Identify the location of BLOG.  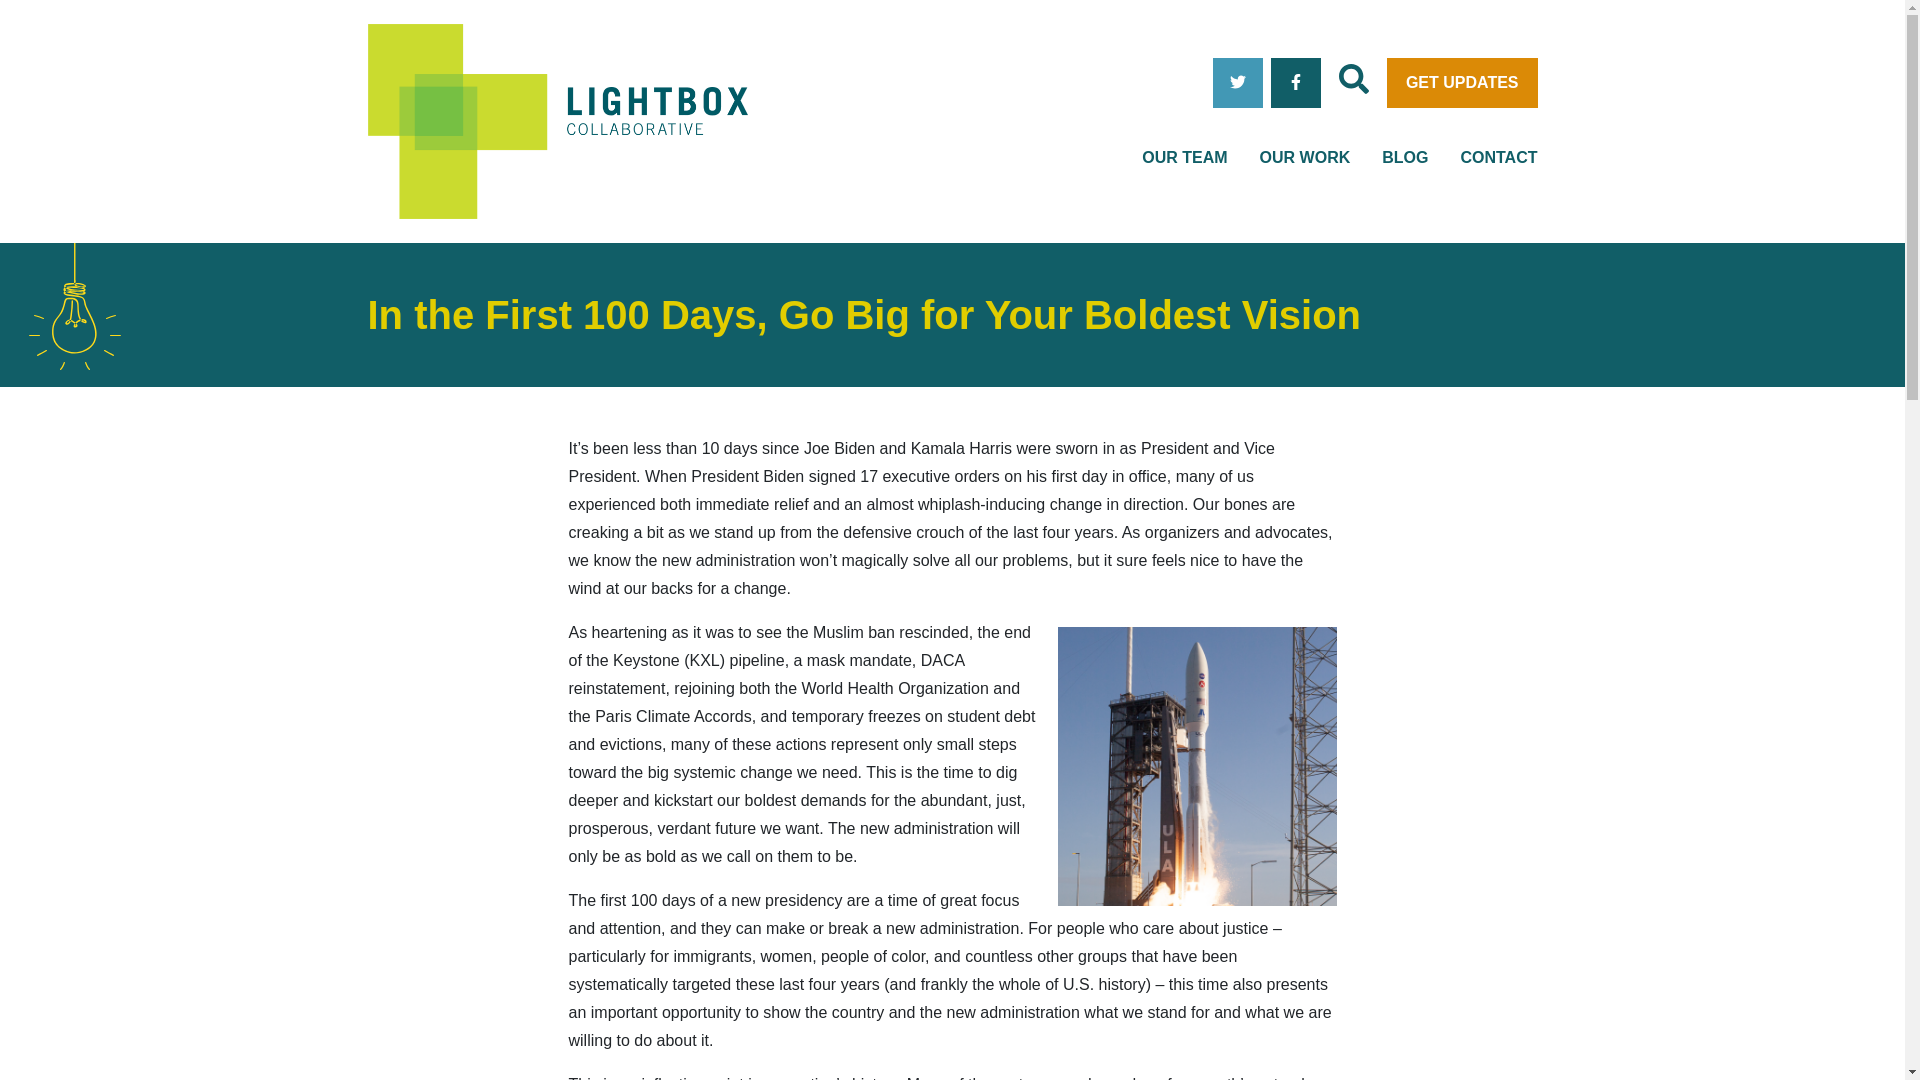
(1404, 157).